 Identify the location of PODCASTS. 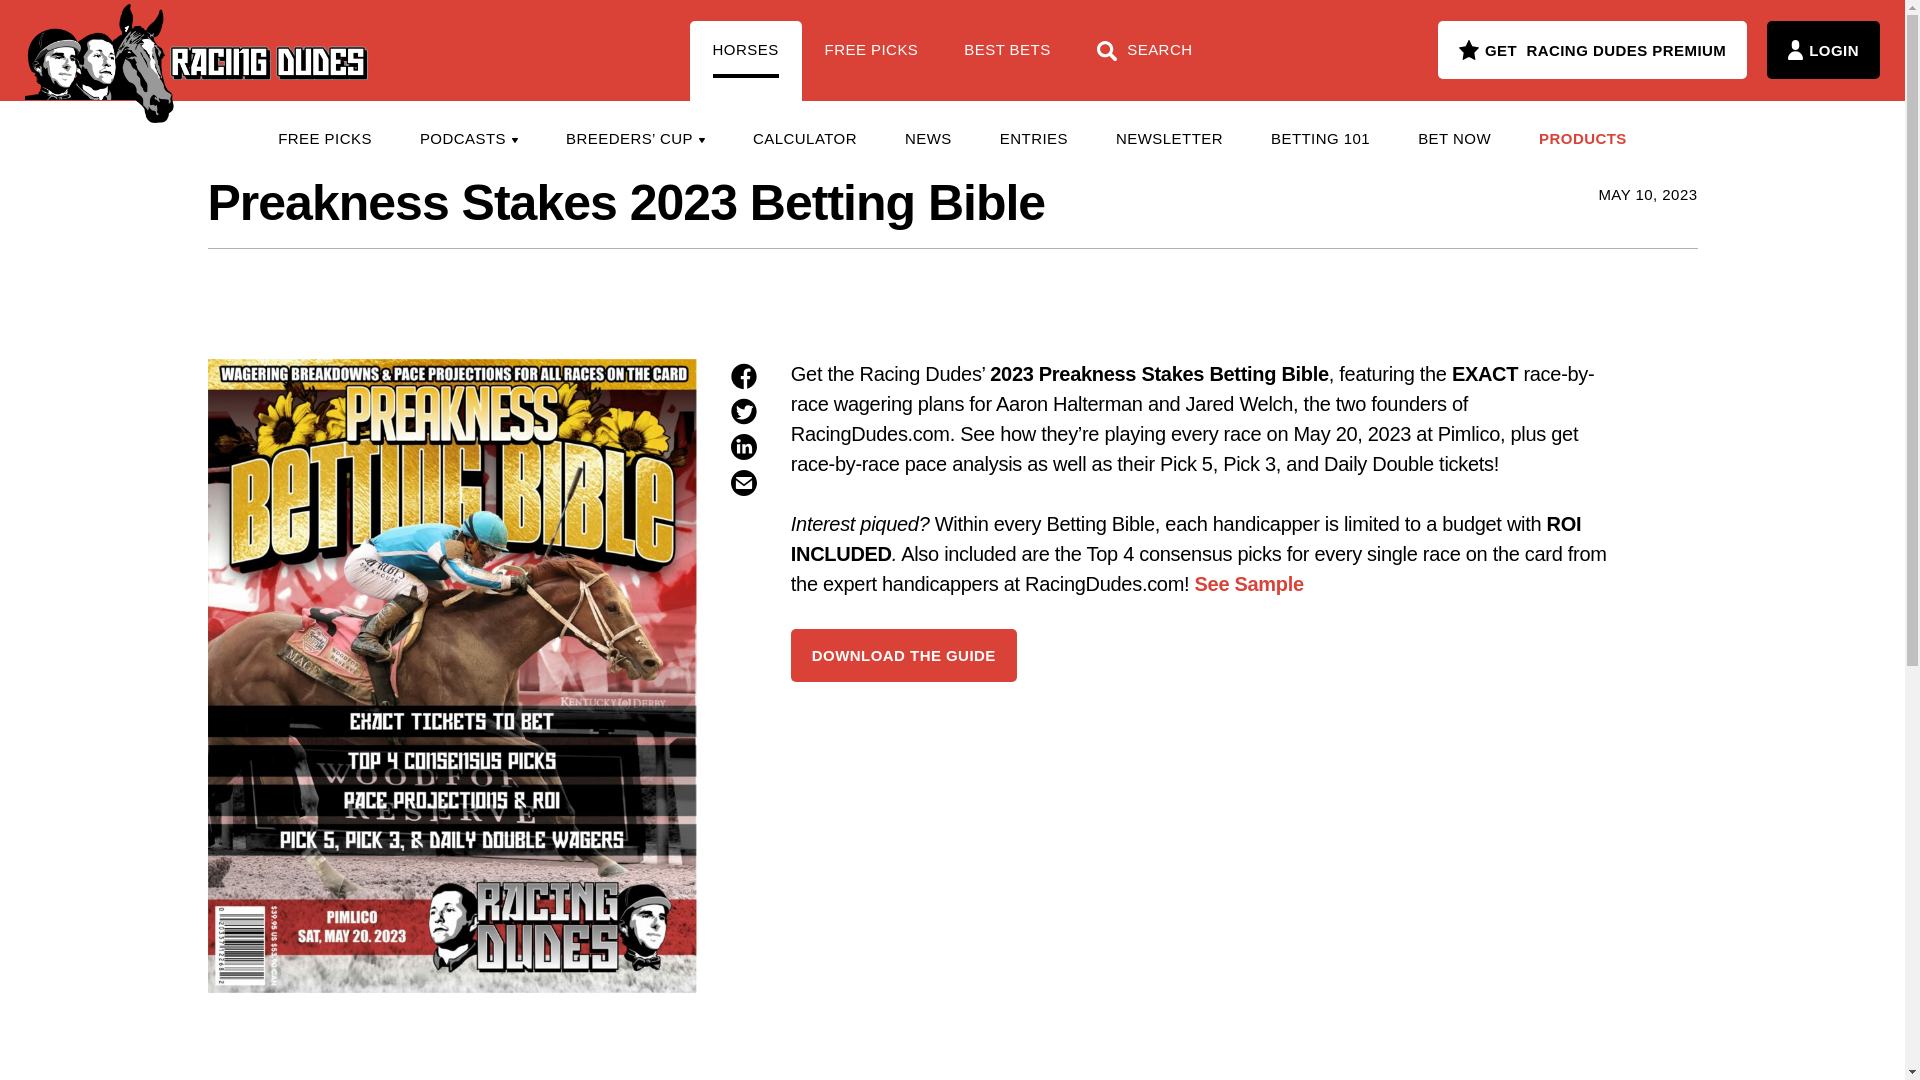
(468, 139).